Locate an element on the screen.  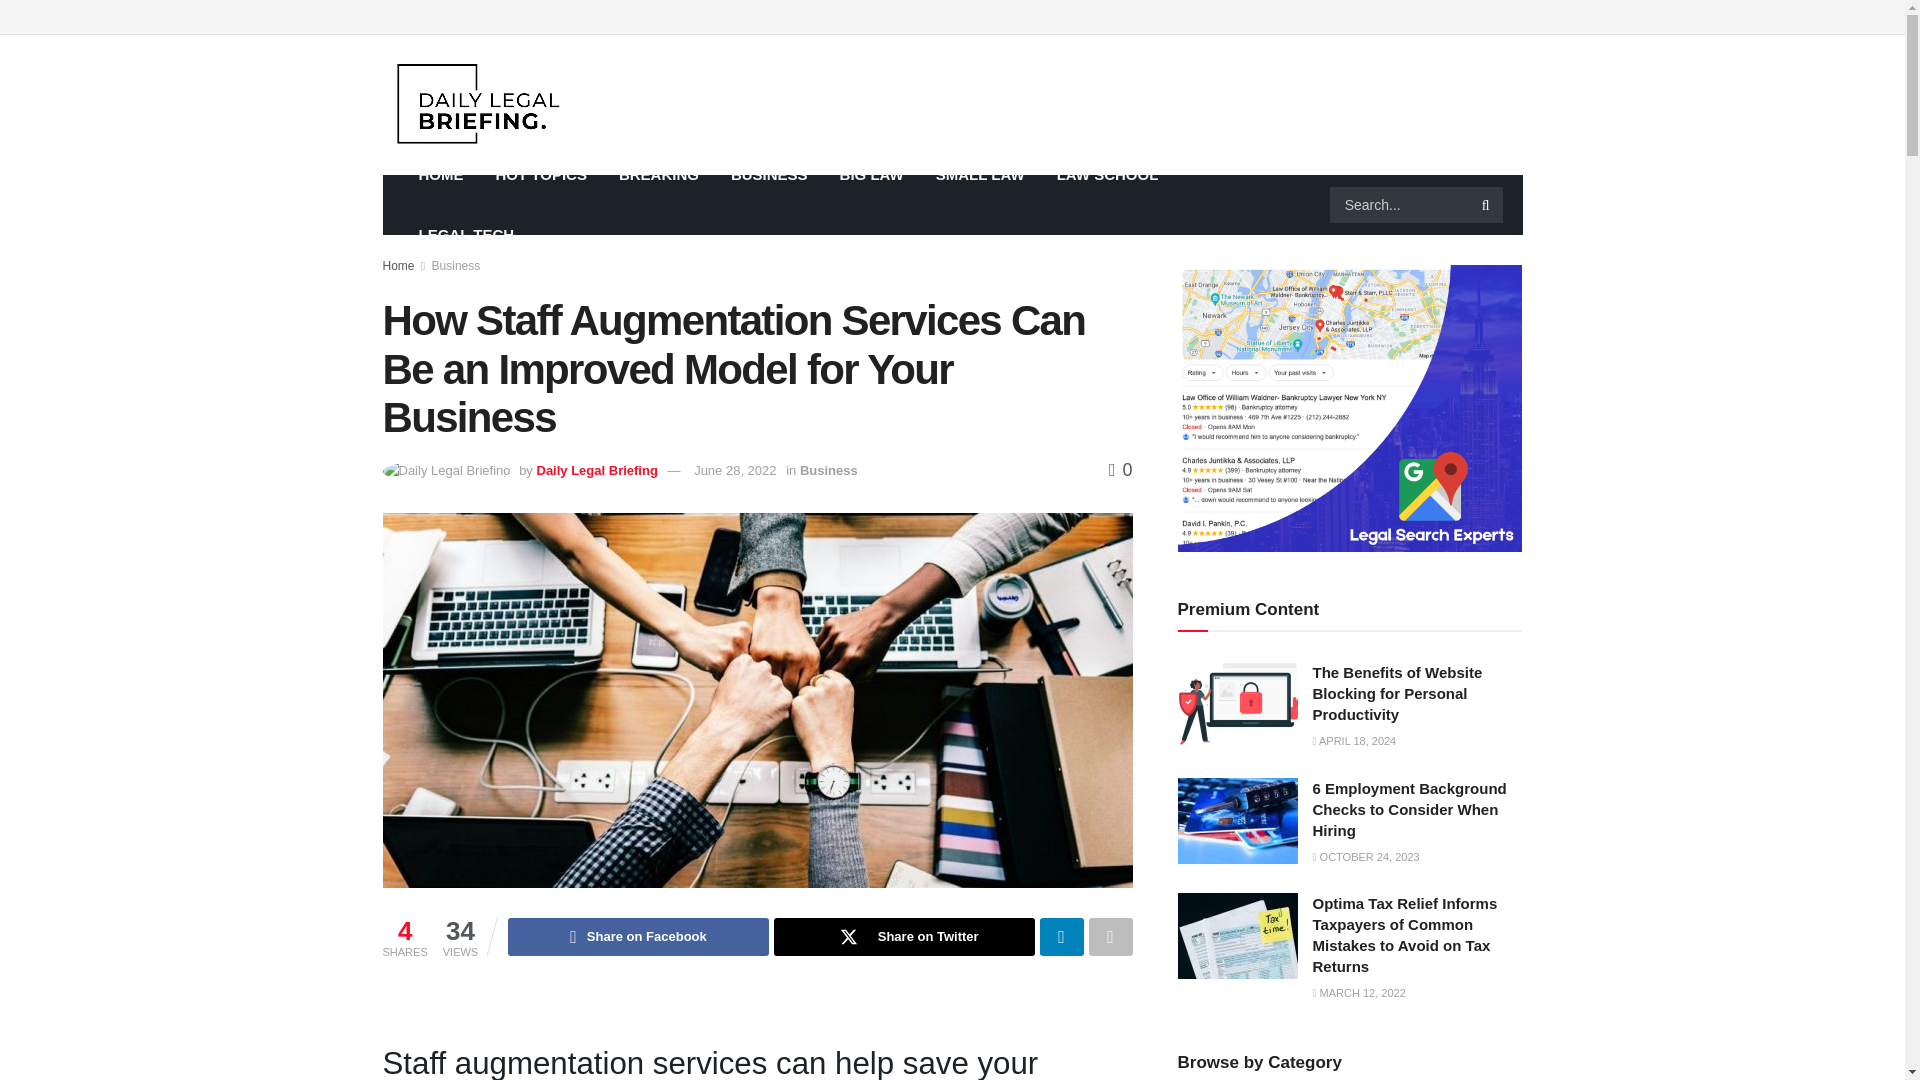
Home is located at coordinates (398, 266).